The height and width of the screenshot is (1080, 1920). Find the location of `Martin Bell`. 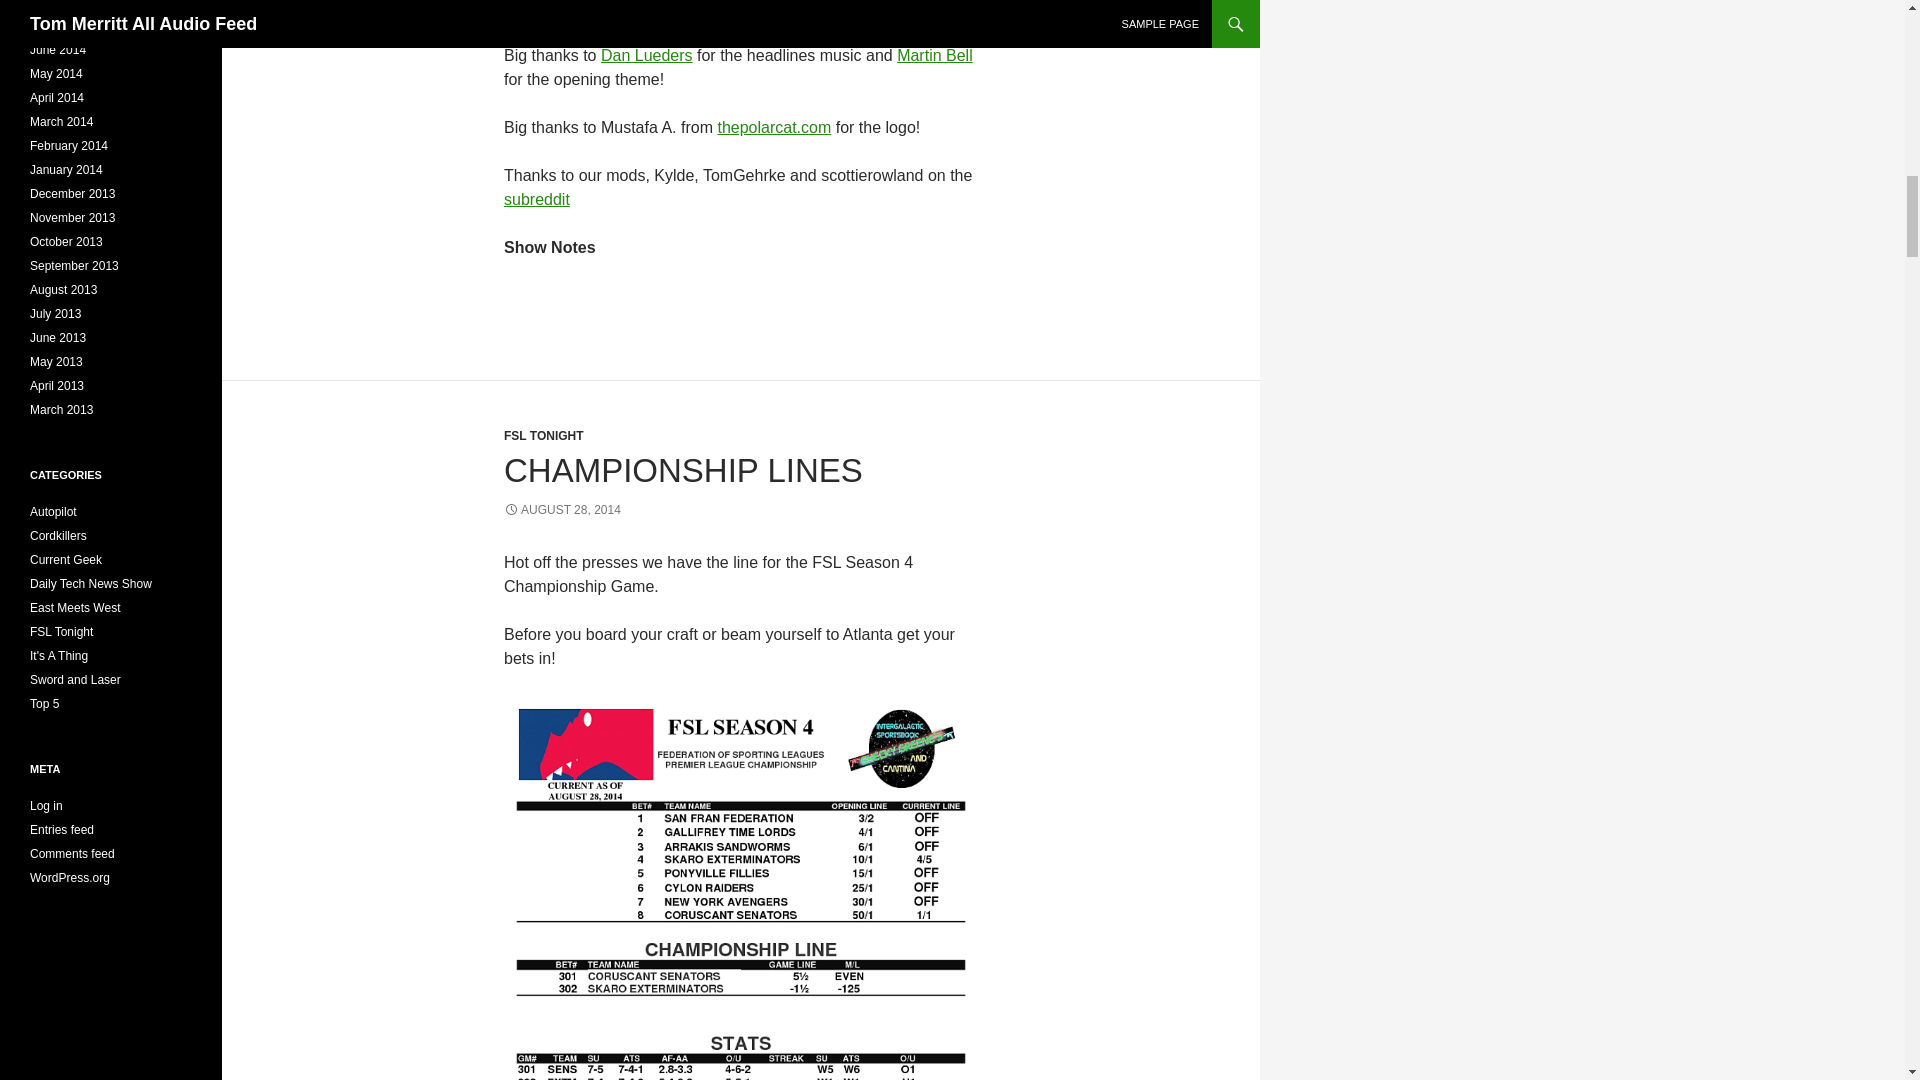

Martin Bell is located at coordinates (934, 55).